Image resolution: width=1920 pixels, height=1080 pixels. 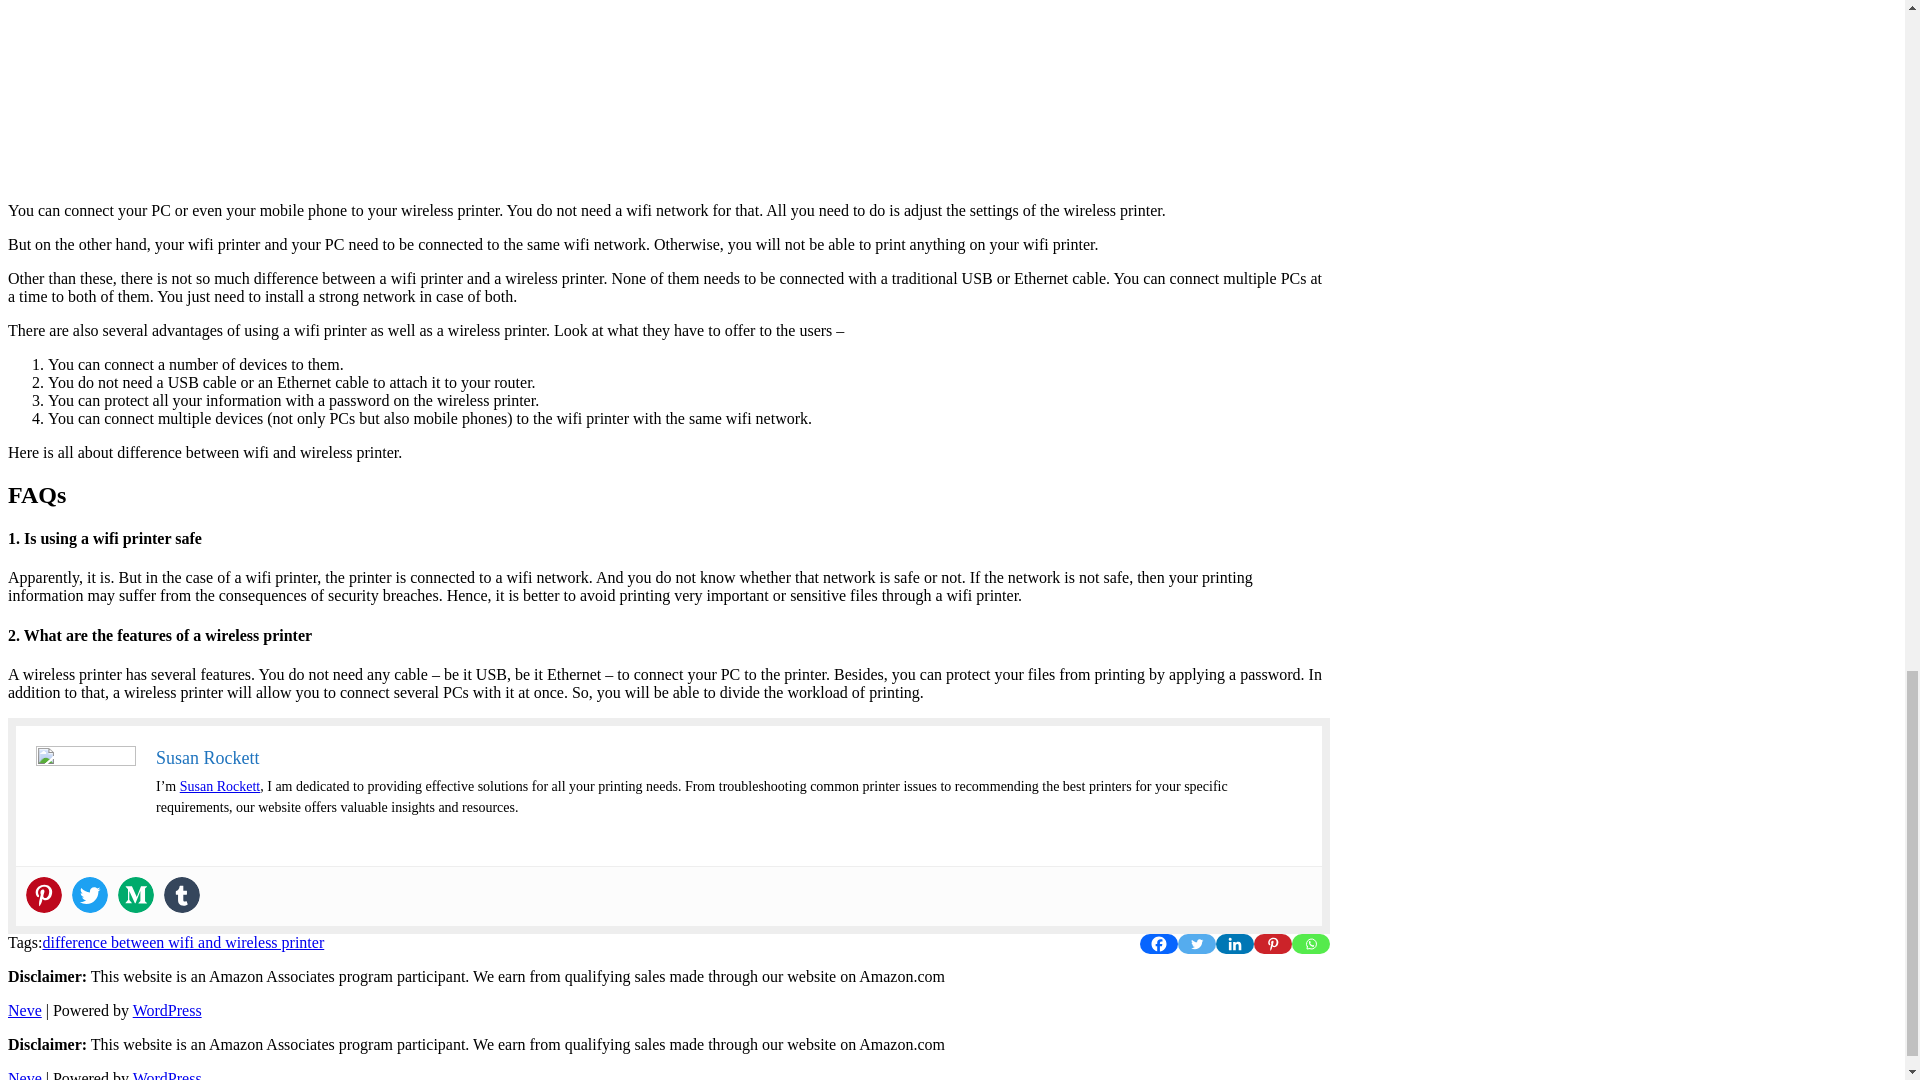 I want to click on Medium, so click(x=135, y=894).